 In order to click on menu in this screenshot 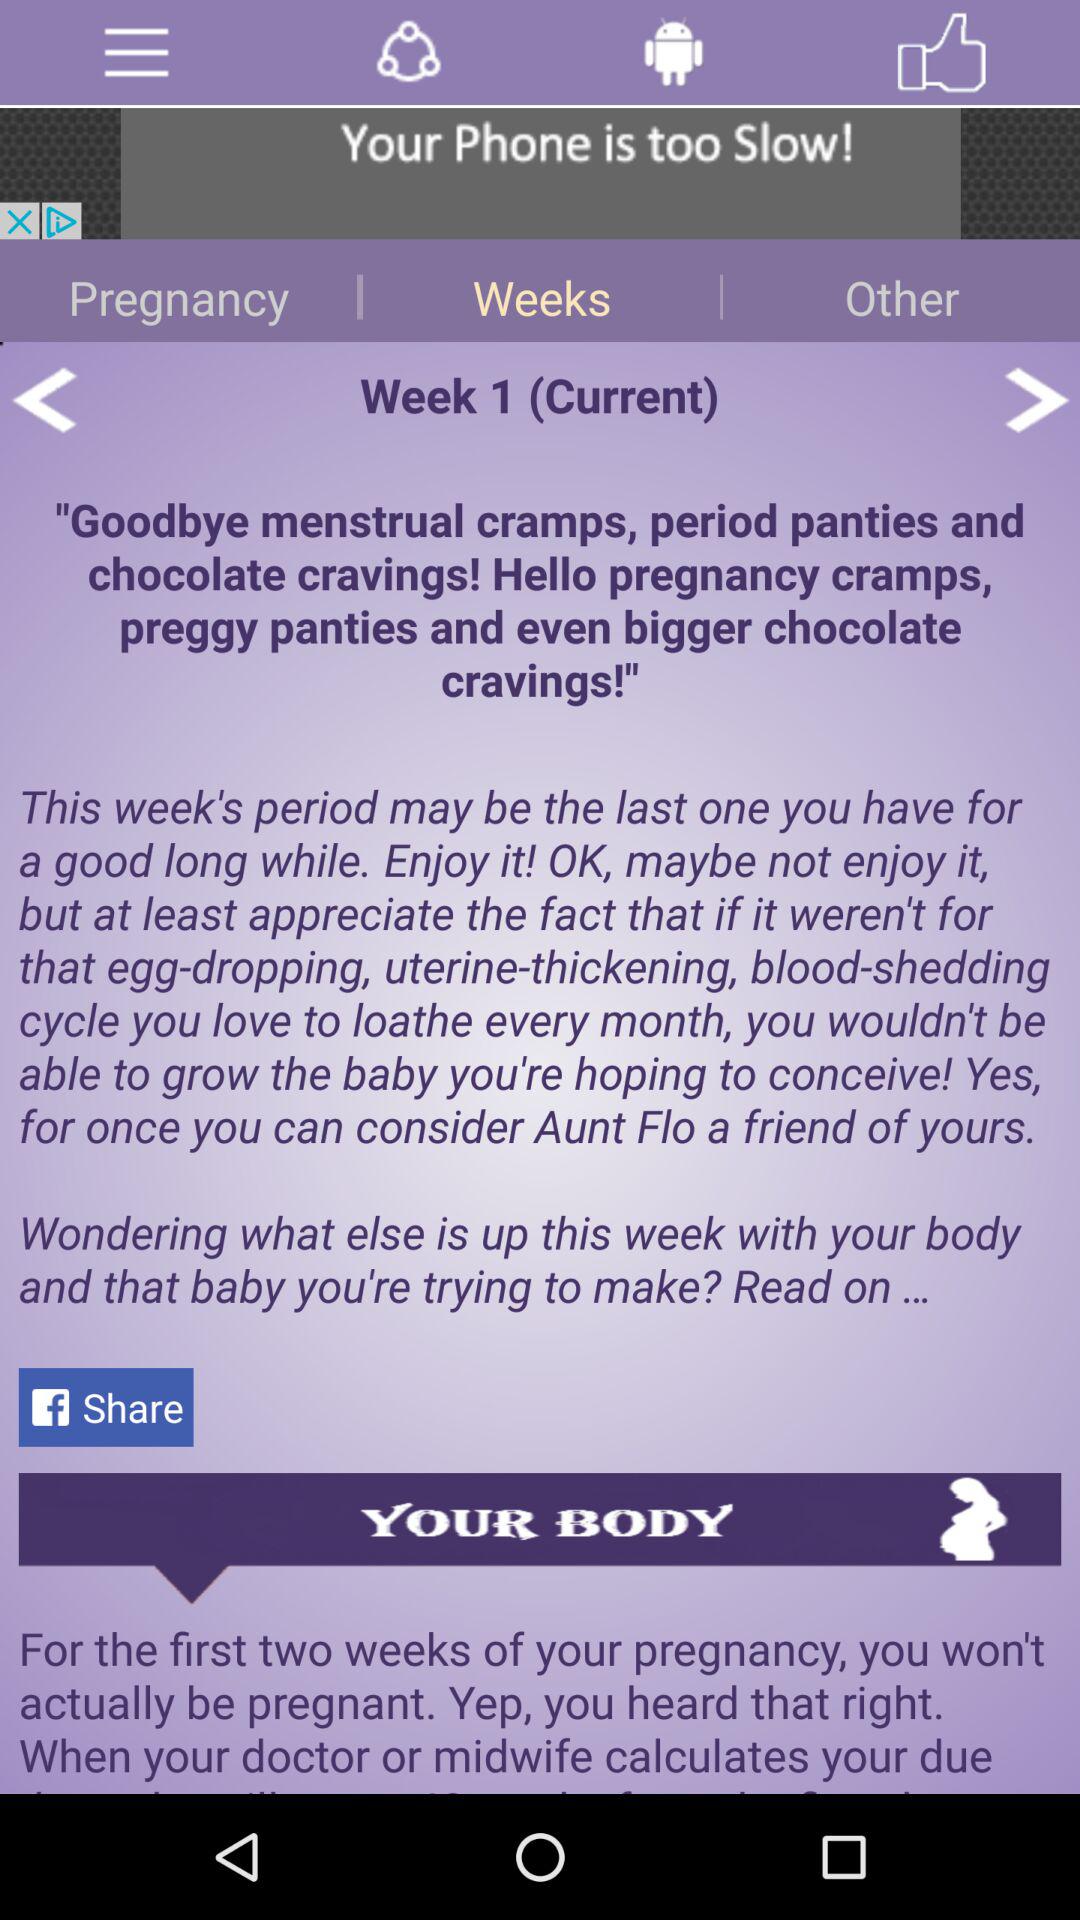, I will do `click(136, 52)`.